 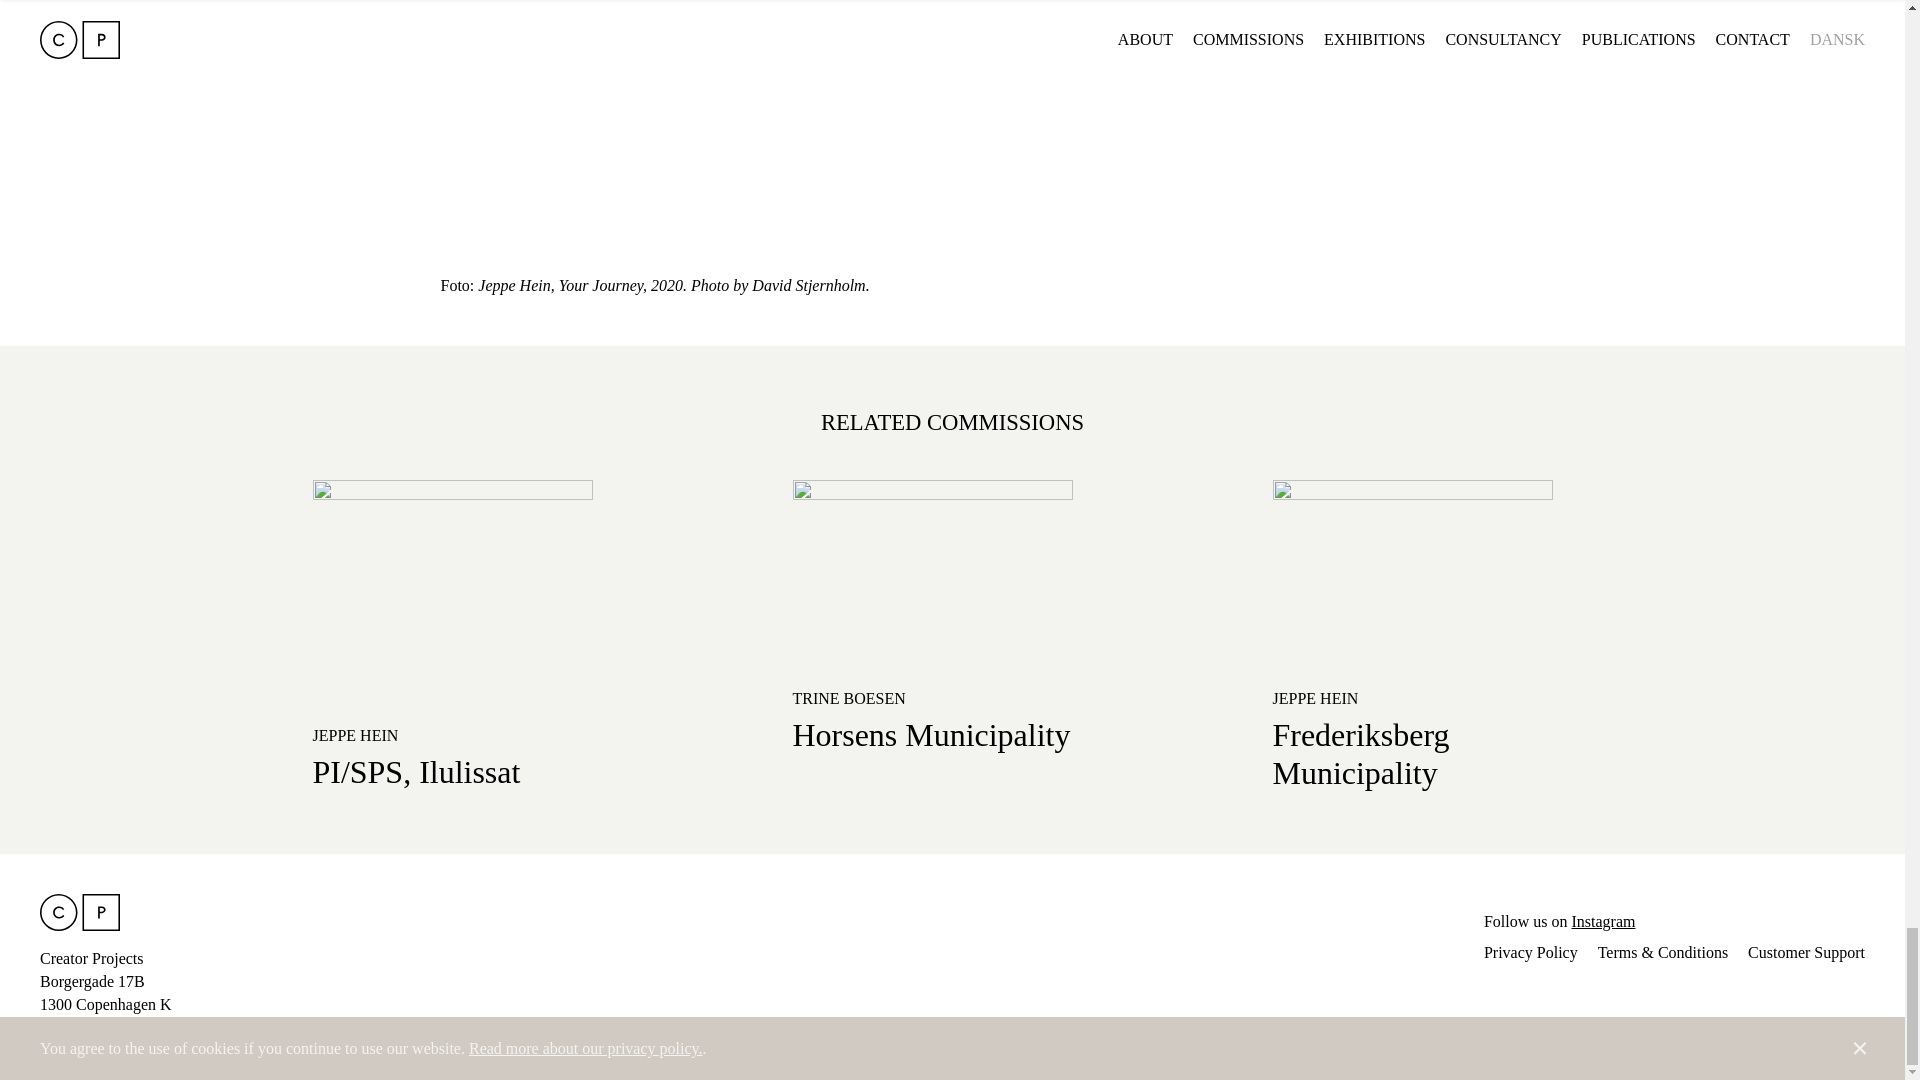 What do you see at coordinates (930, 735) in the screenshot?
I see `Horsens Municipality` at bounding box center [930, 735].